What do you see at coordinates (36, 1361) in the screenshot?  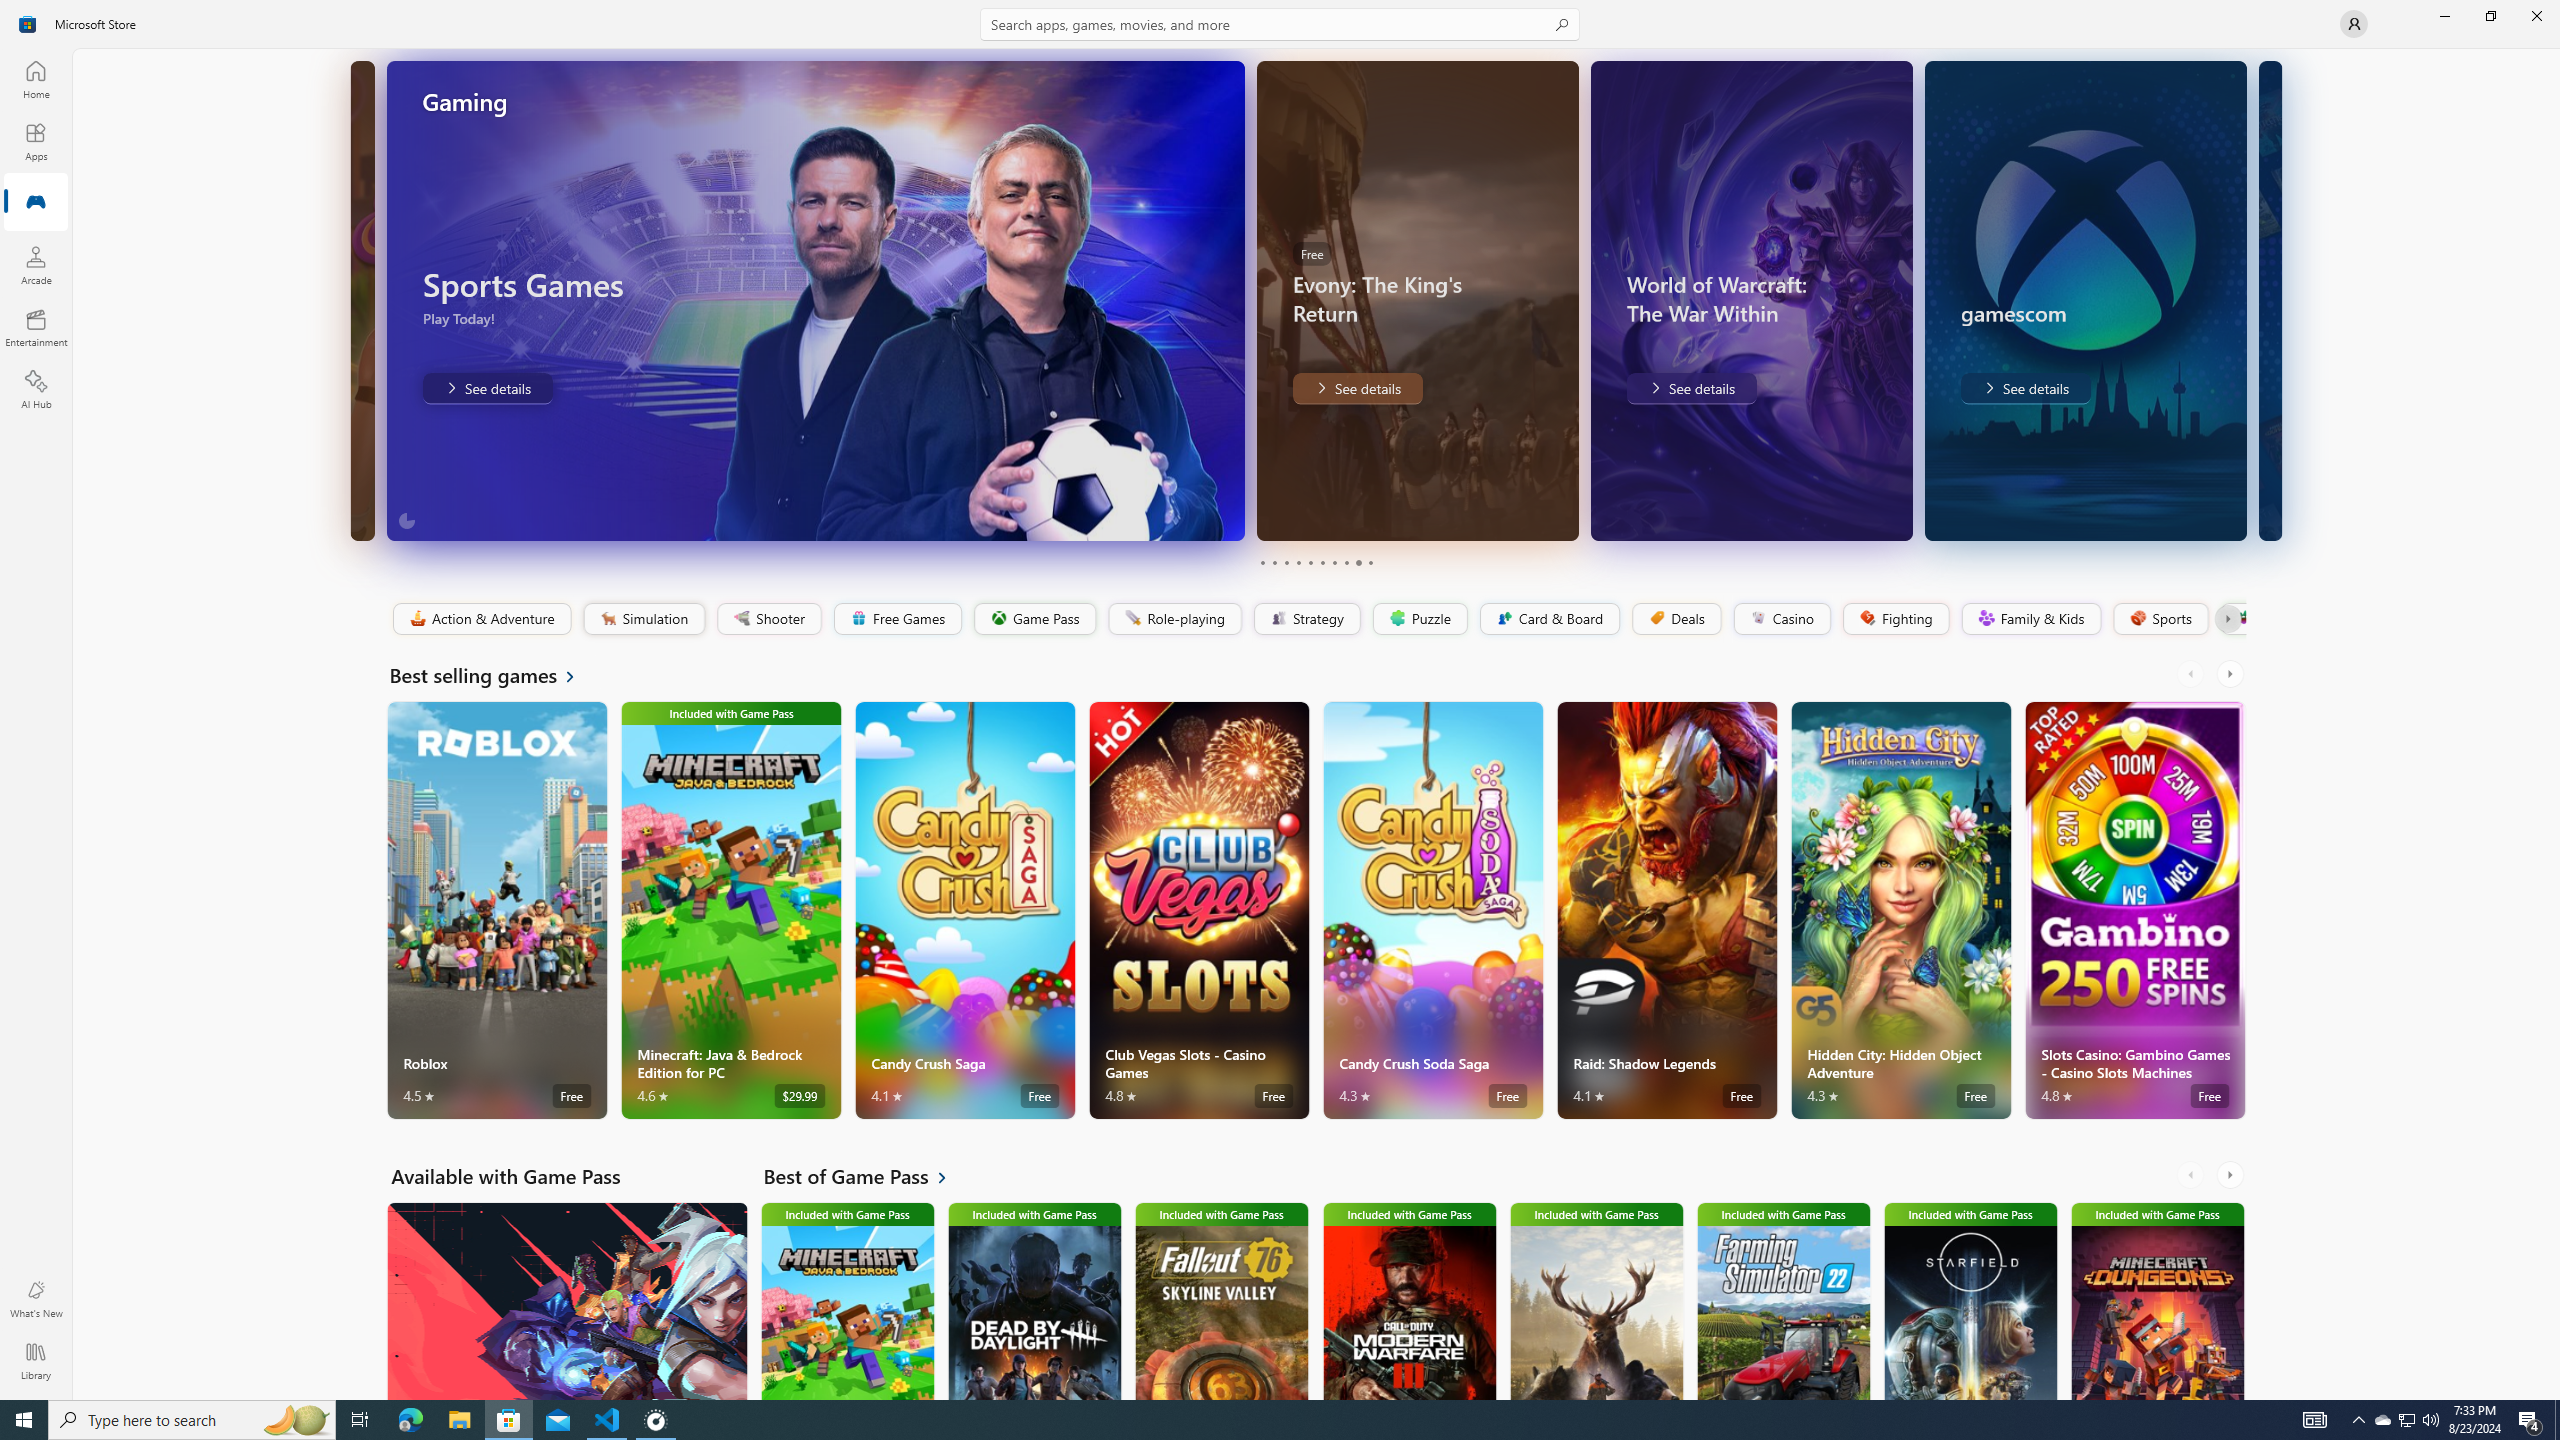 I see `Library` at bounding box center [36, 1361].